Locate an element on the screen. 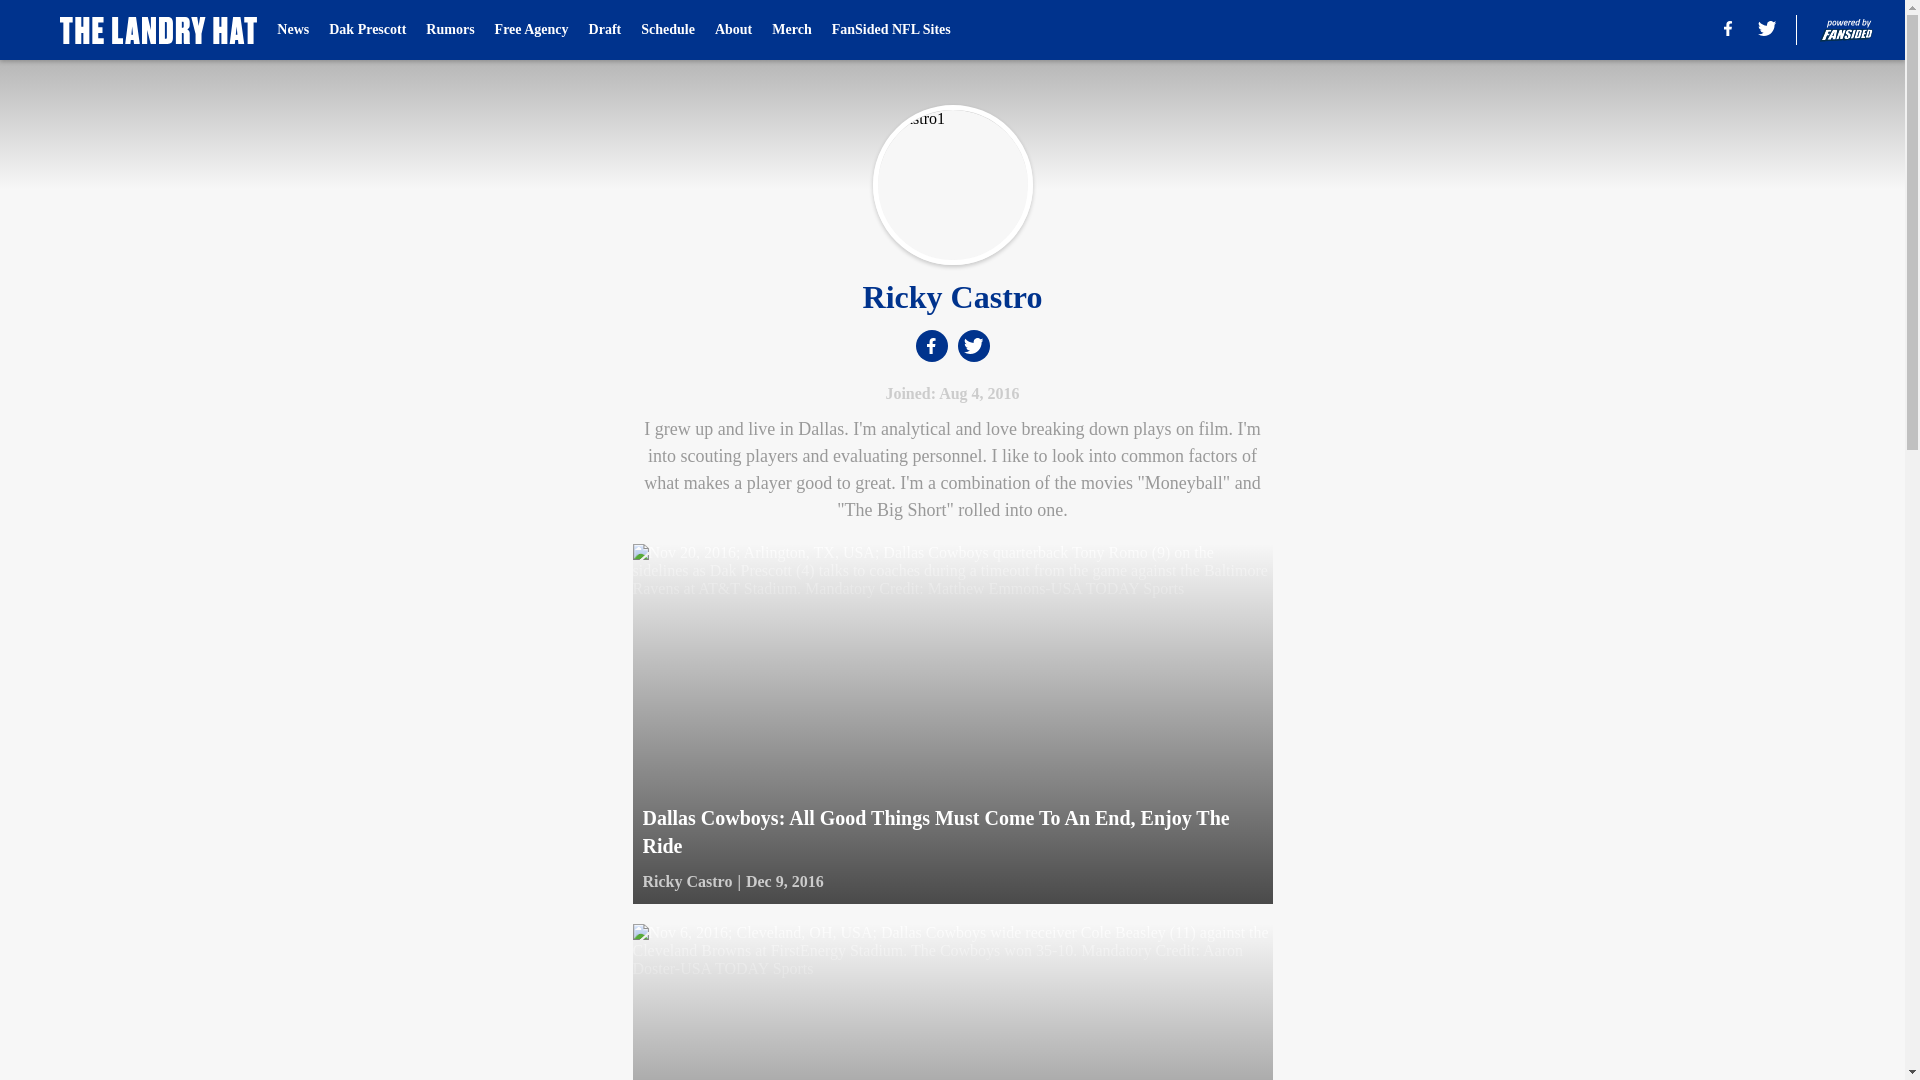 Image resolution: width=1920 pixels, height=1080 pixels. Ricky Castro is located at coordinates (686, 882).